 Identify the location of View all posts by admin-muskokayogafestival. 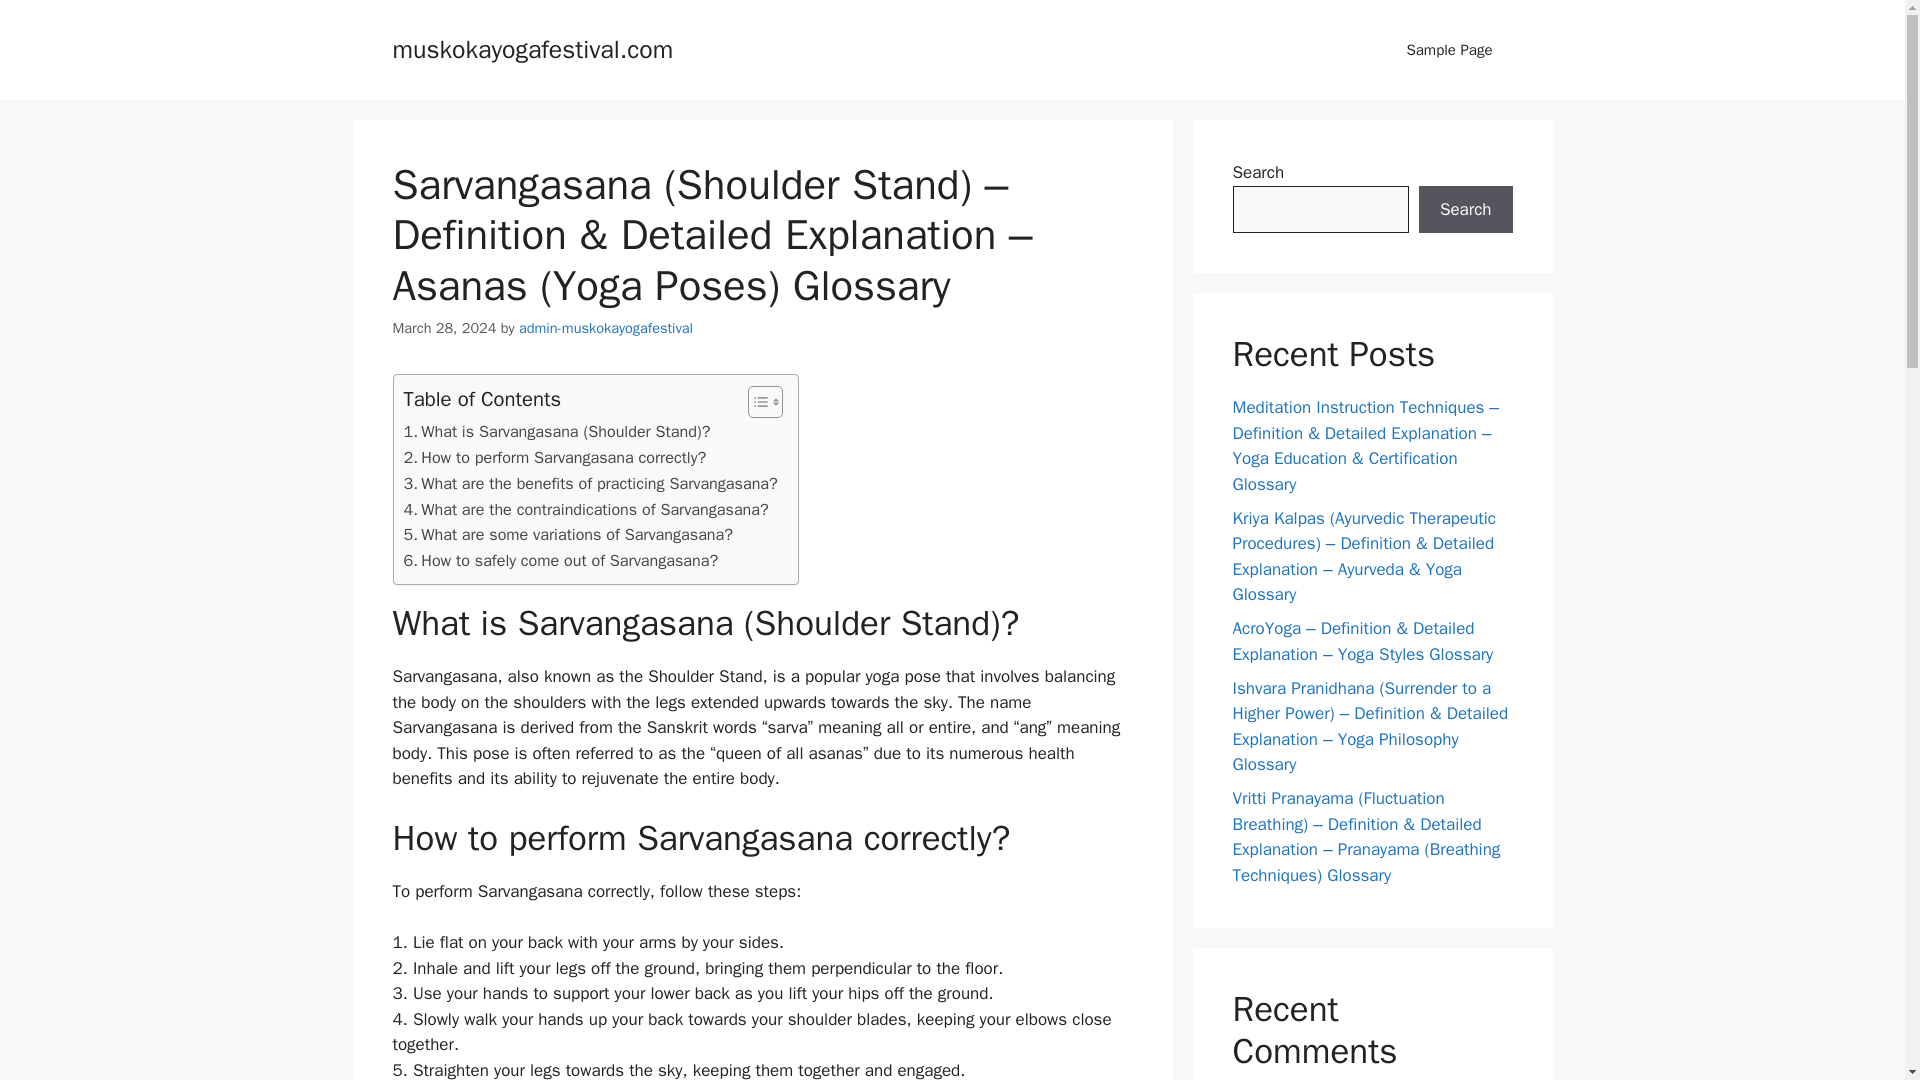
(606, 327).